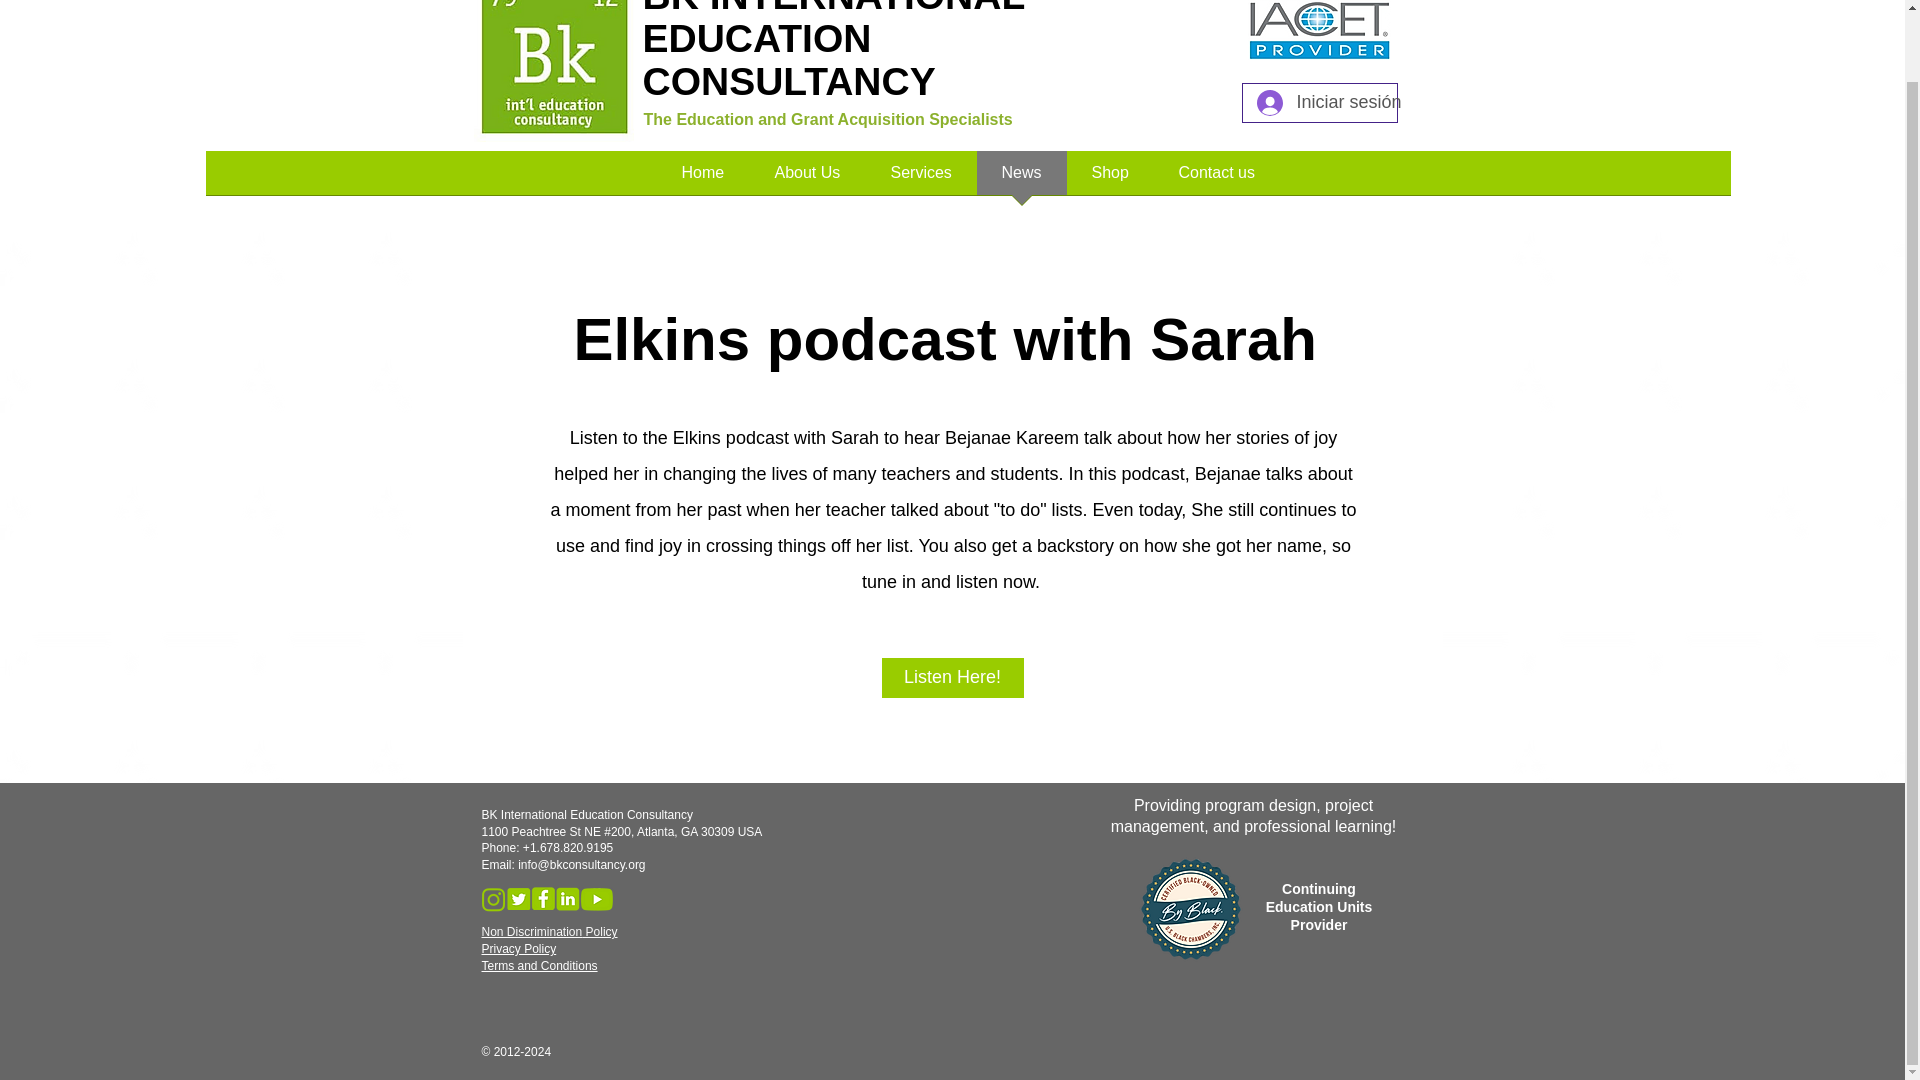 This screenshot has width=1920, height=1080. I want to click on Shop, so click(1109, 180).